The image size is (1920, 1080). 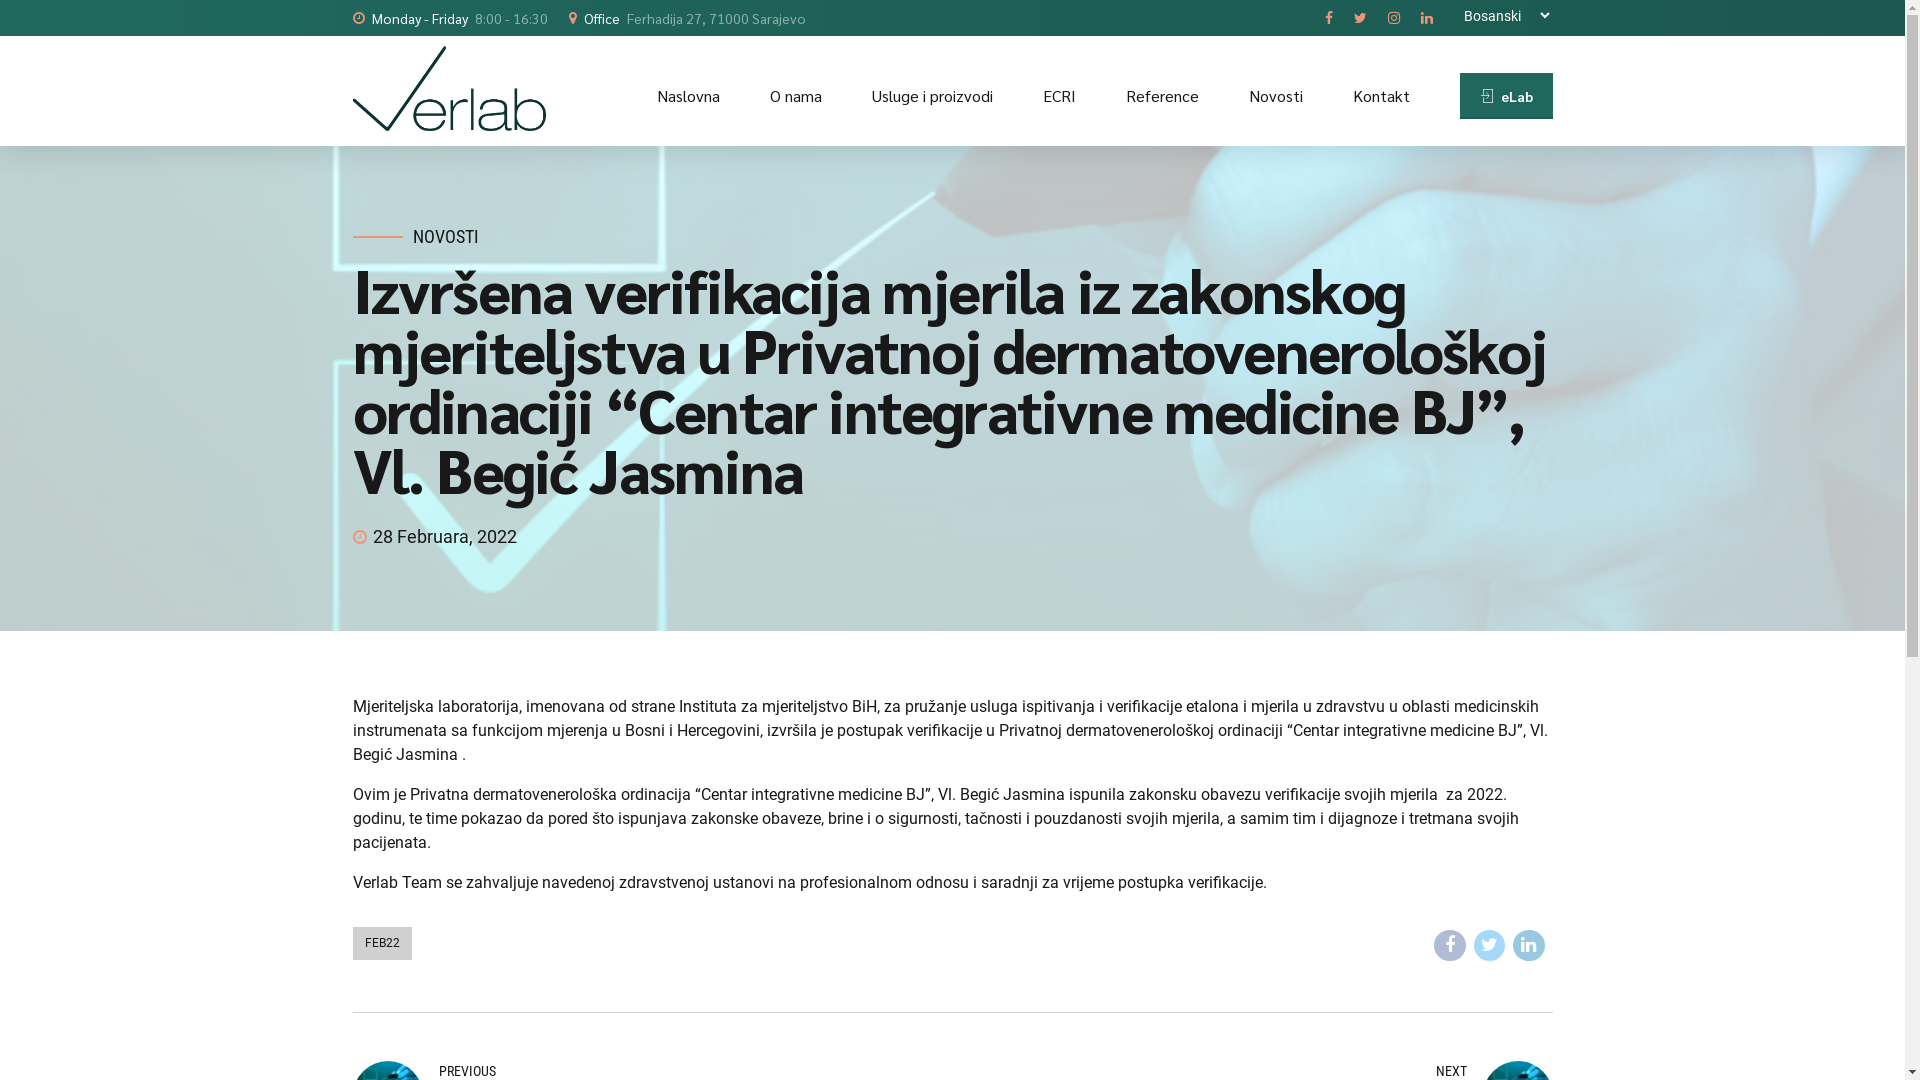 I want to click on Novosti, so click(x=1275, y=96).